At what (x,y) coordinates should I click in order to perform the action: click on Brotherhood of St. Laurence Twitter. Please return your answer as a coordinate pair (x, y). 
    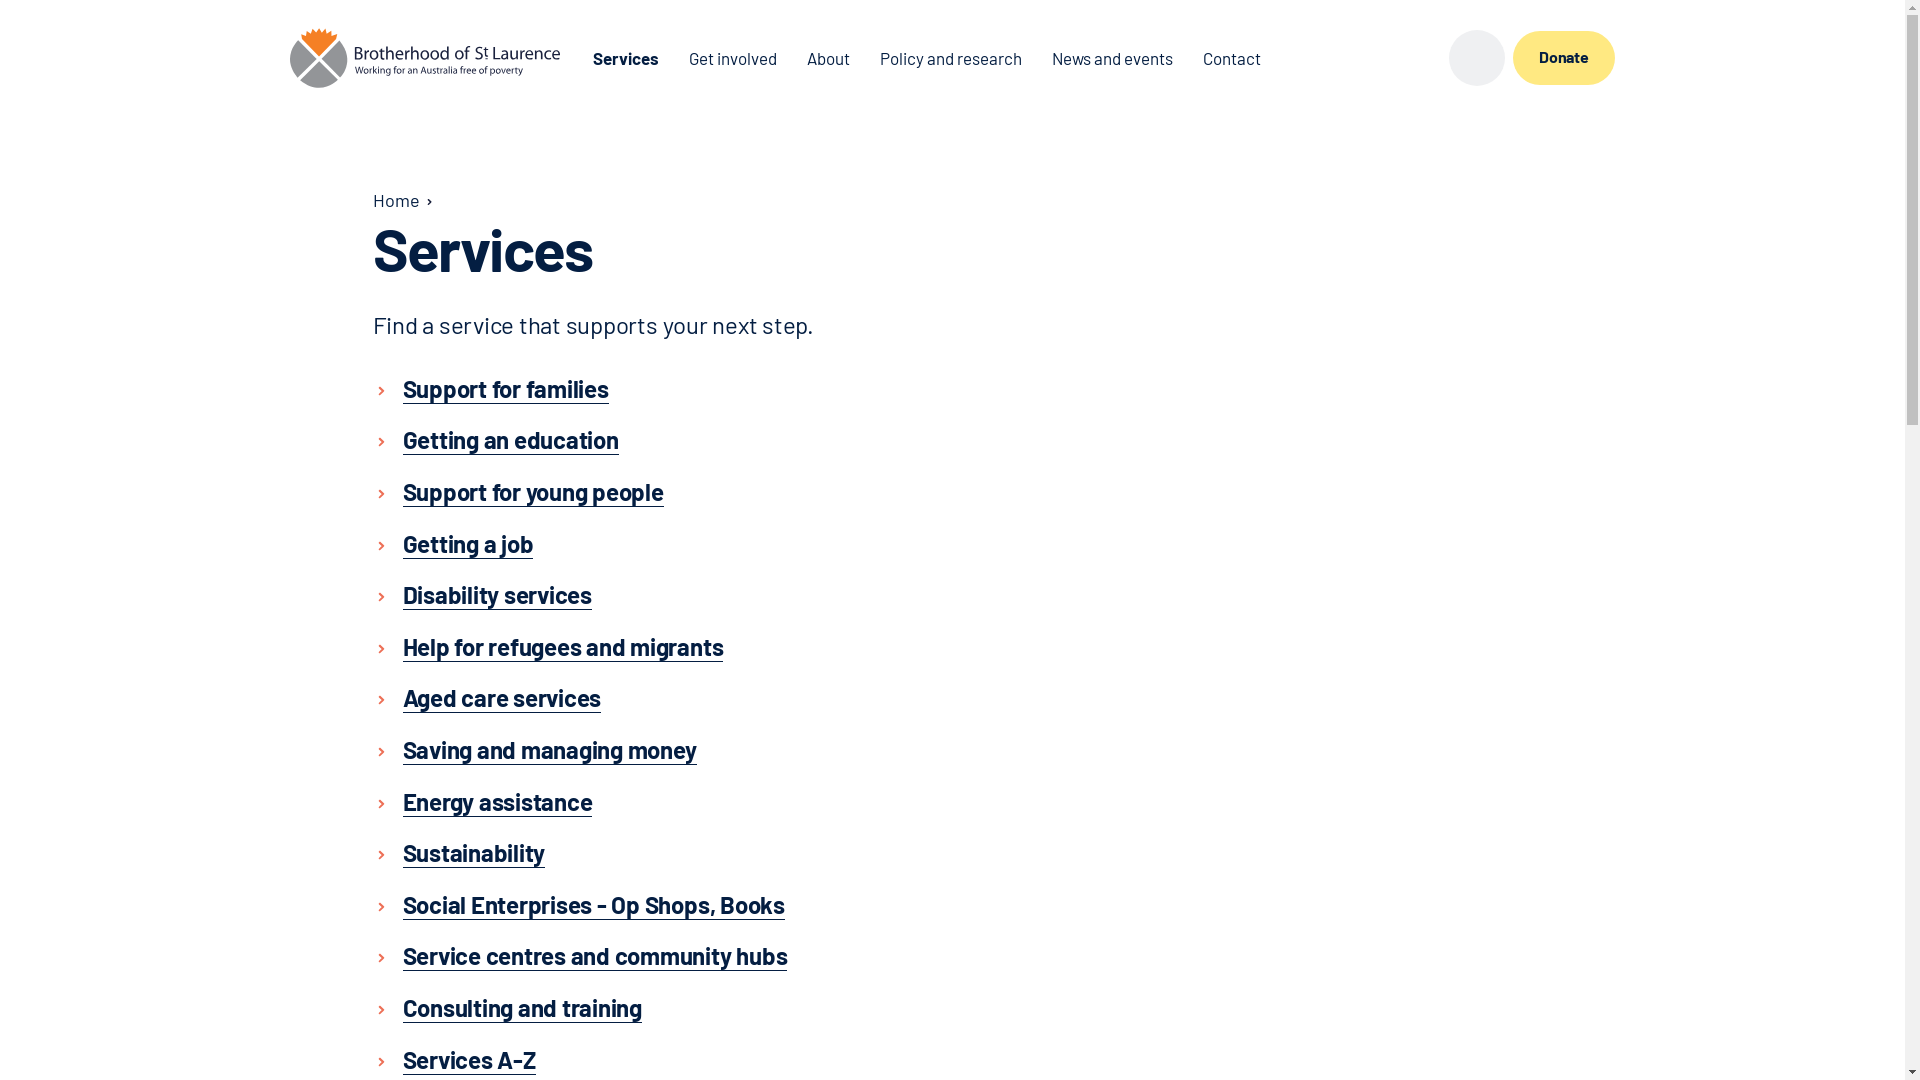
    Looking at the image, I should click on (1421, 58).